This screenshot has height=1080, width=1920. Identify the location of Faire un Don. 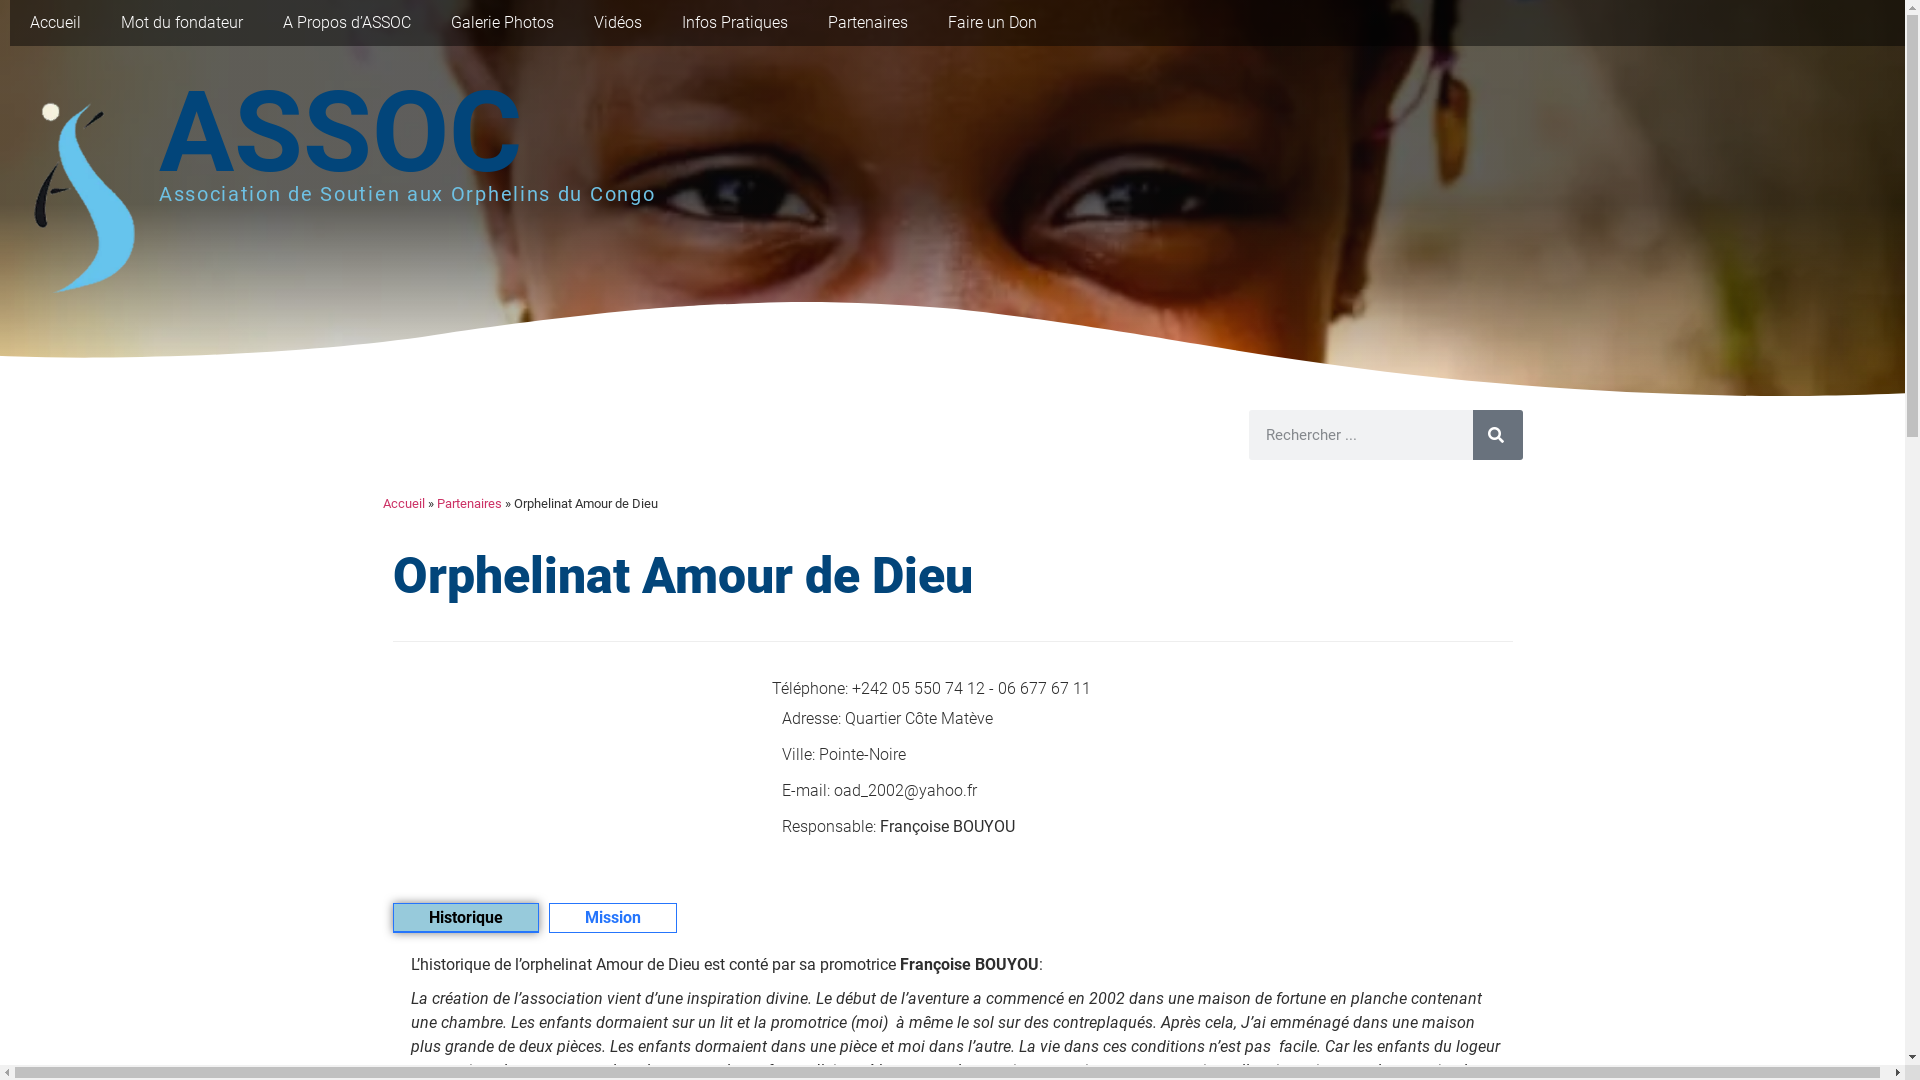
(992, 23).